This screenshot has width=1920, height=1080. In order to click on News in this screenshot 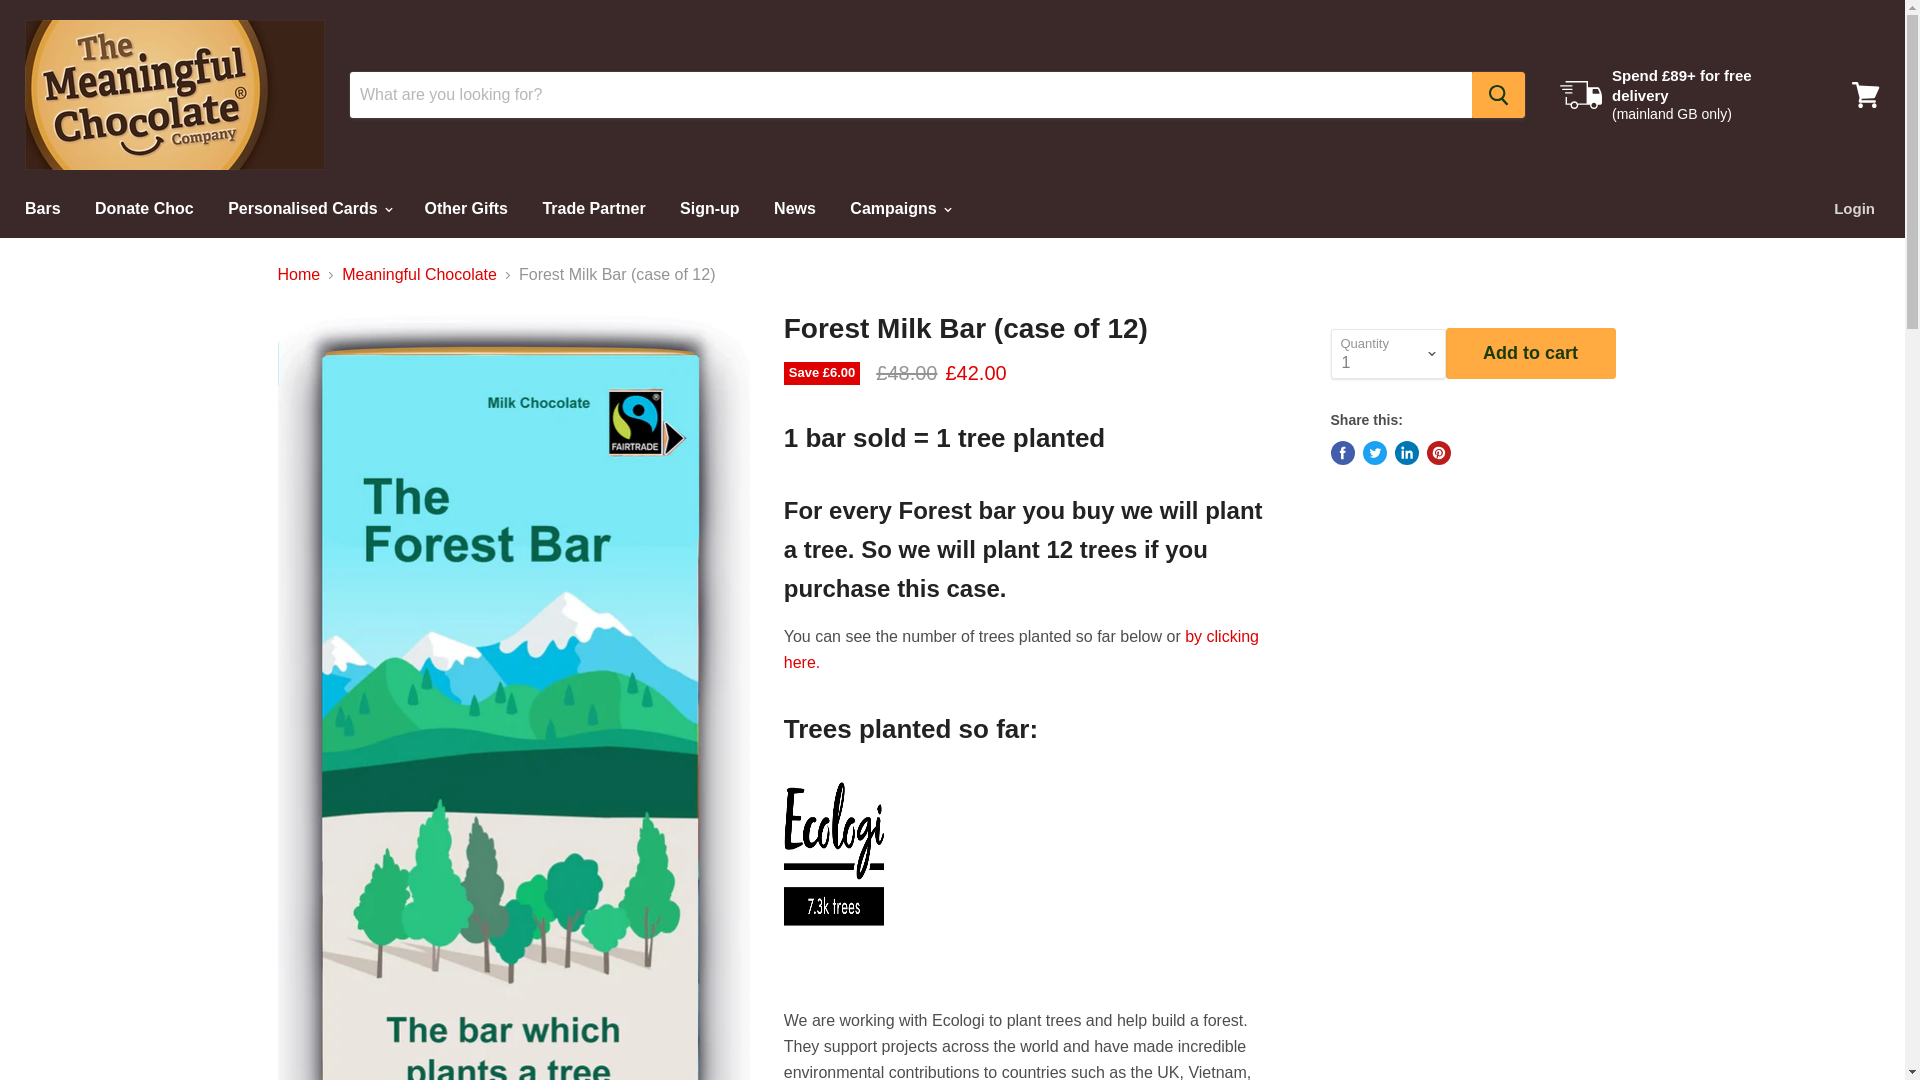, I will do `click(794, 208)`.